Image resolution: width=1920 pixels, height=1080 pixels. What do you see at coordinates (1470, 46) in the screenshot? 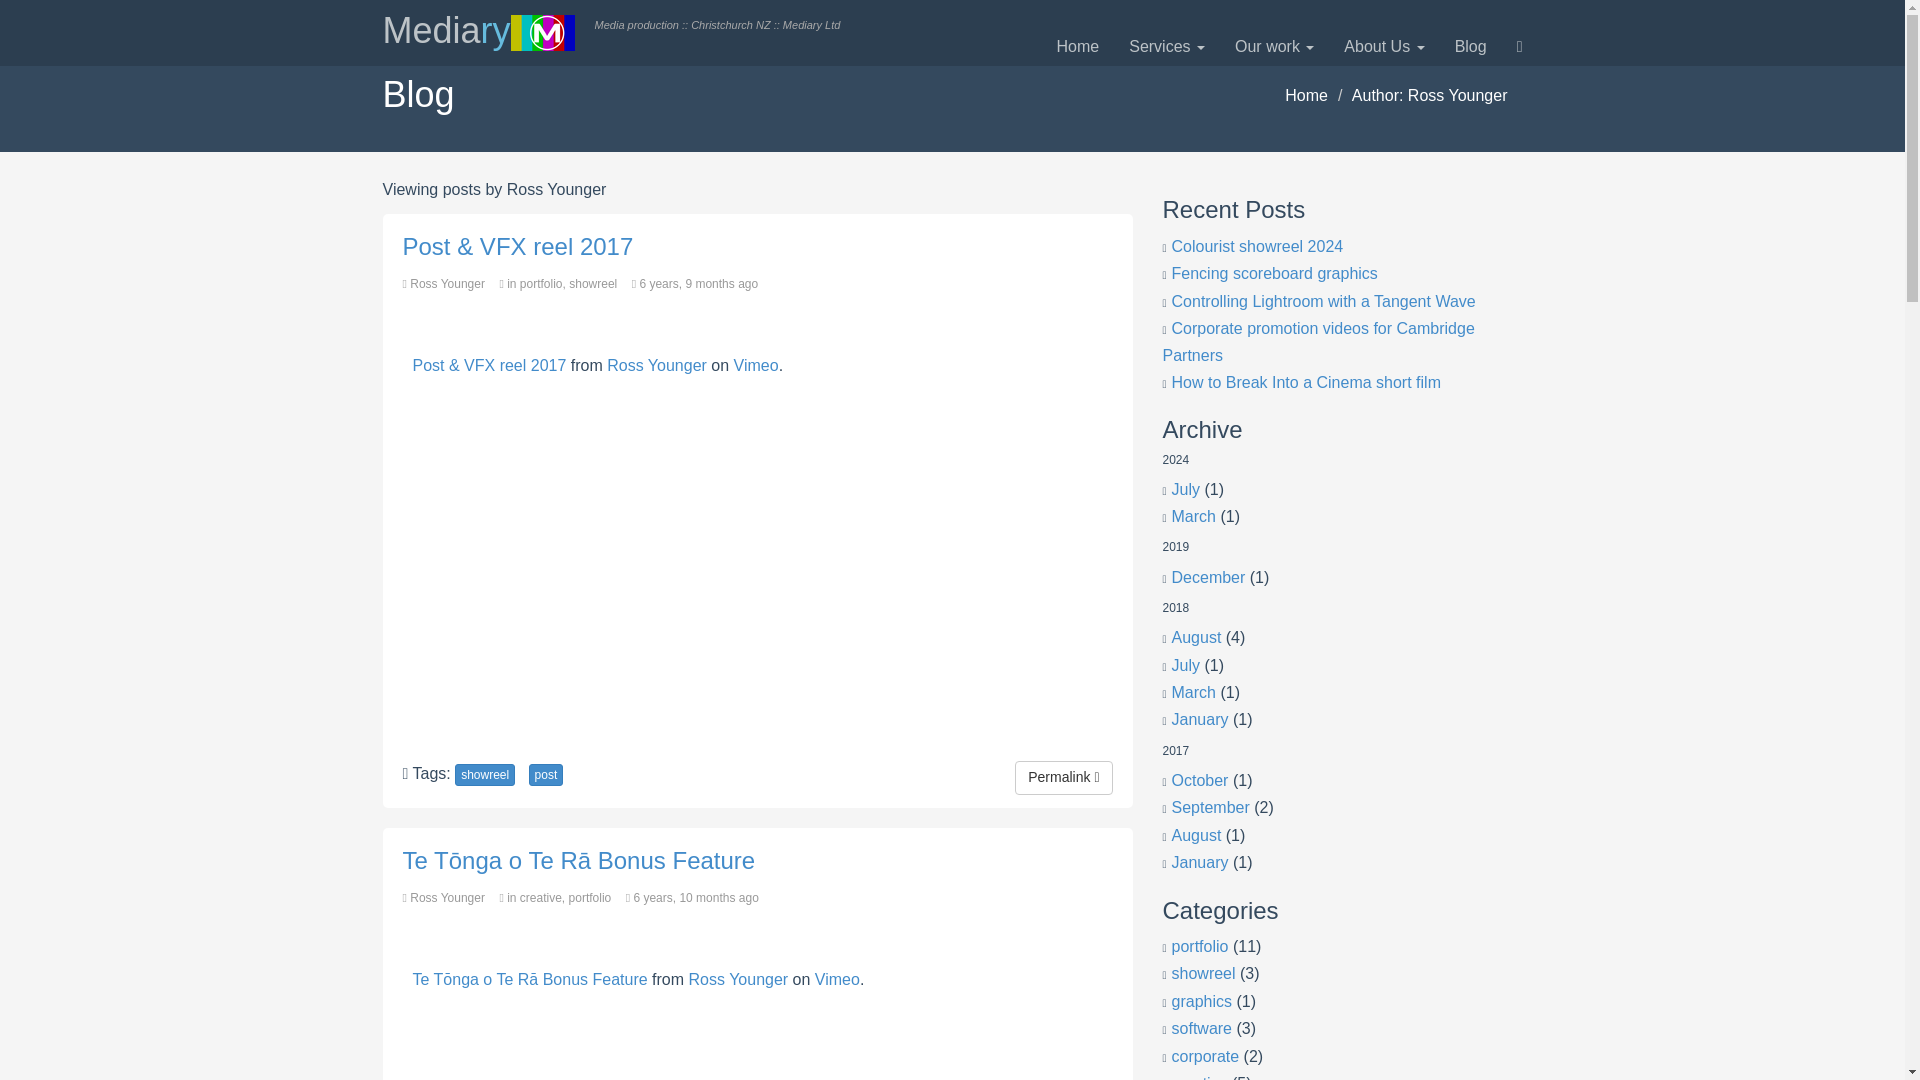
I see `Blog` at bounding box center [1470, 46].